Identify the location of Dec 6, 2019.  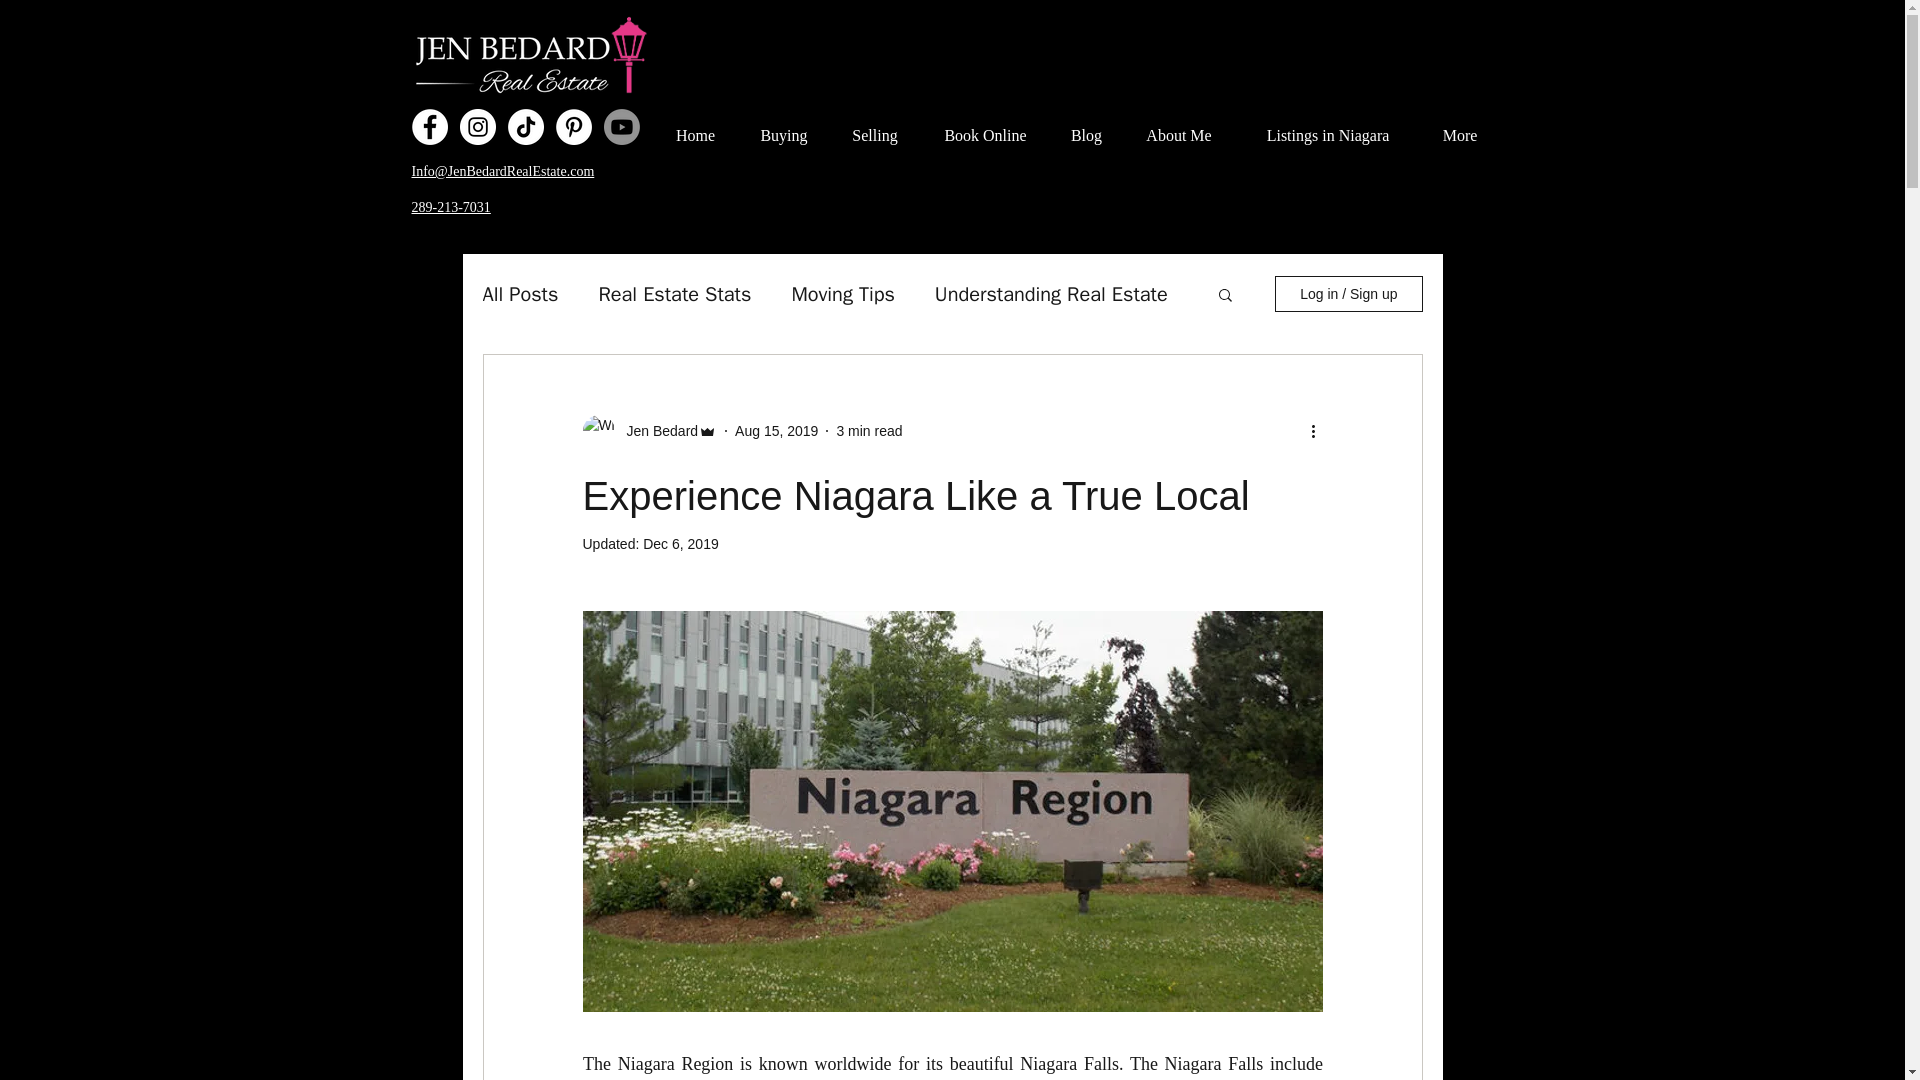
(680, 543).